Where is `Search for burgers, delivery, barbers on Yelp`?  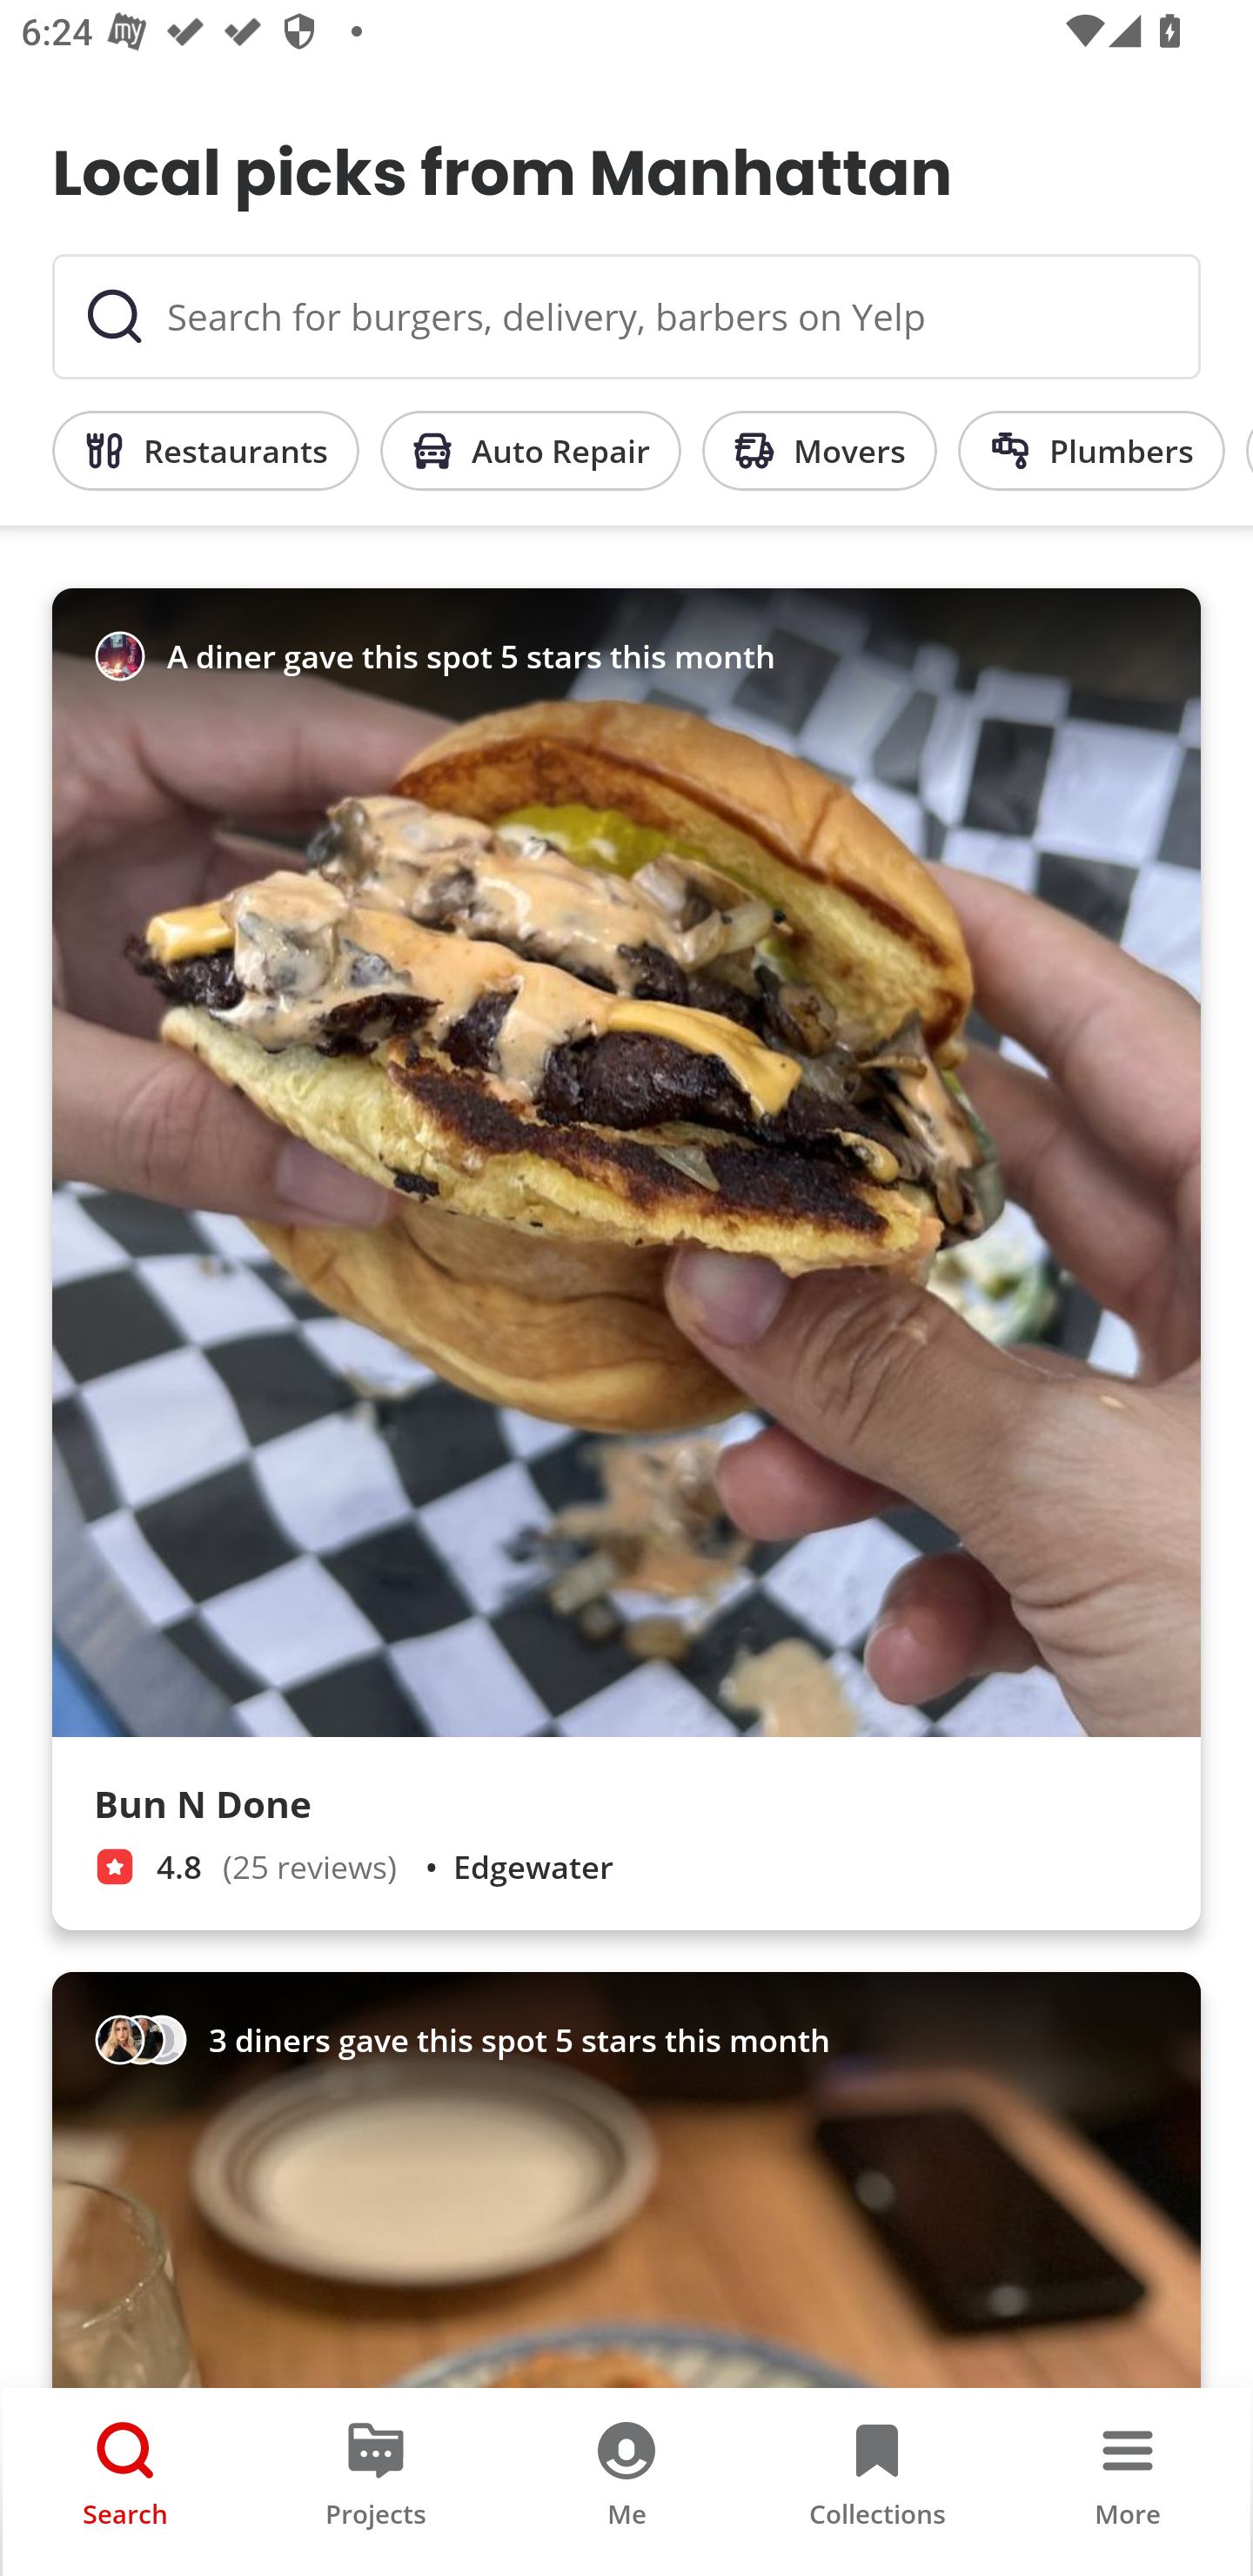
Search for burgers, delivery, barbers on Yelp is located at coordinates (626, 317).